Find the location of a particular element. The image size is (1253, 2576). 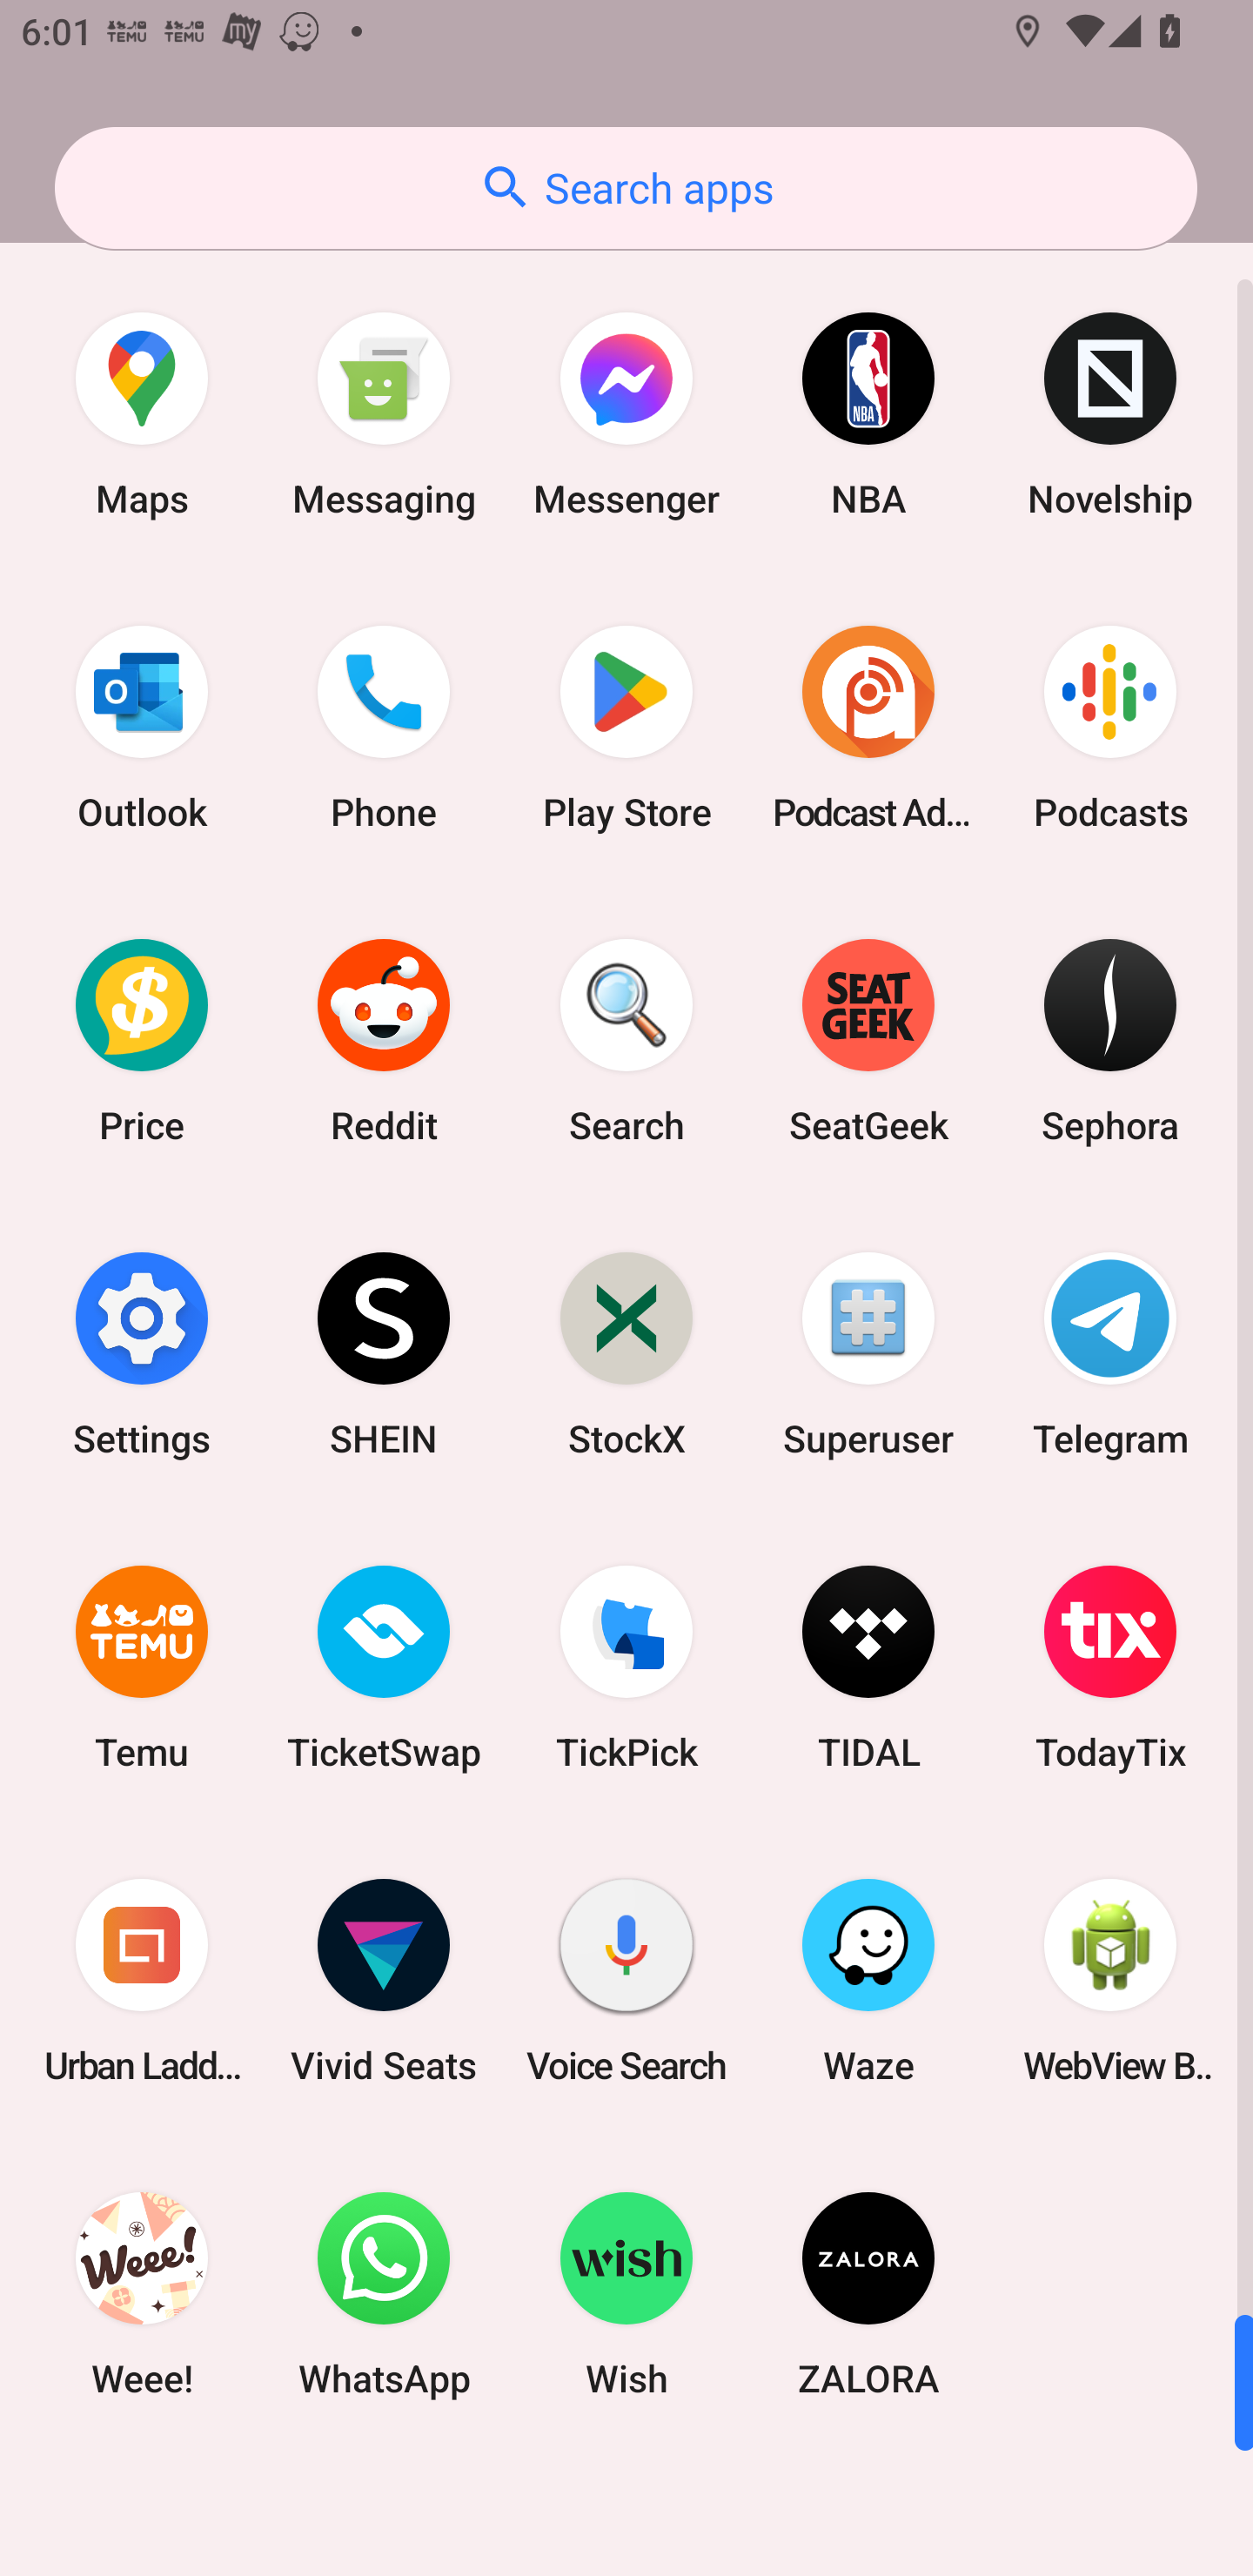

StockX is located at coordinates (626, 1353).